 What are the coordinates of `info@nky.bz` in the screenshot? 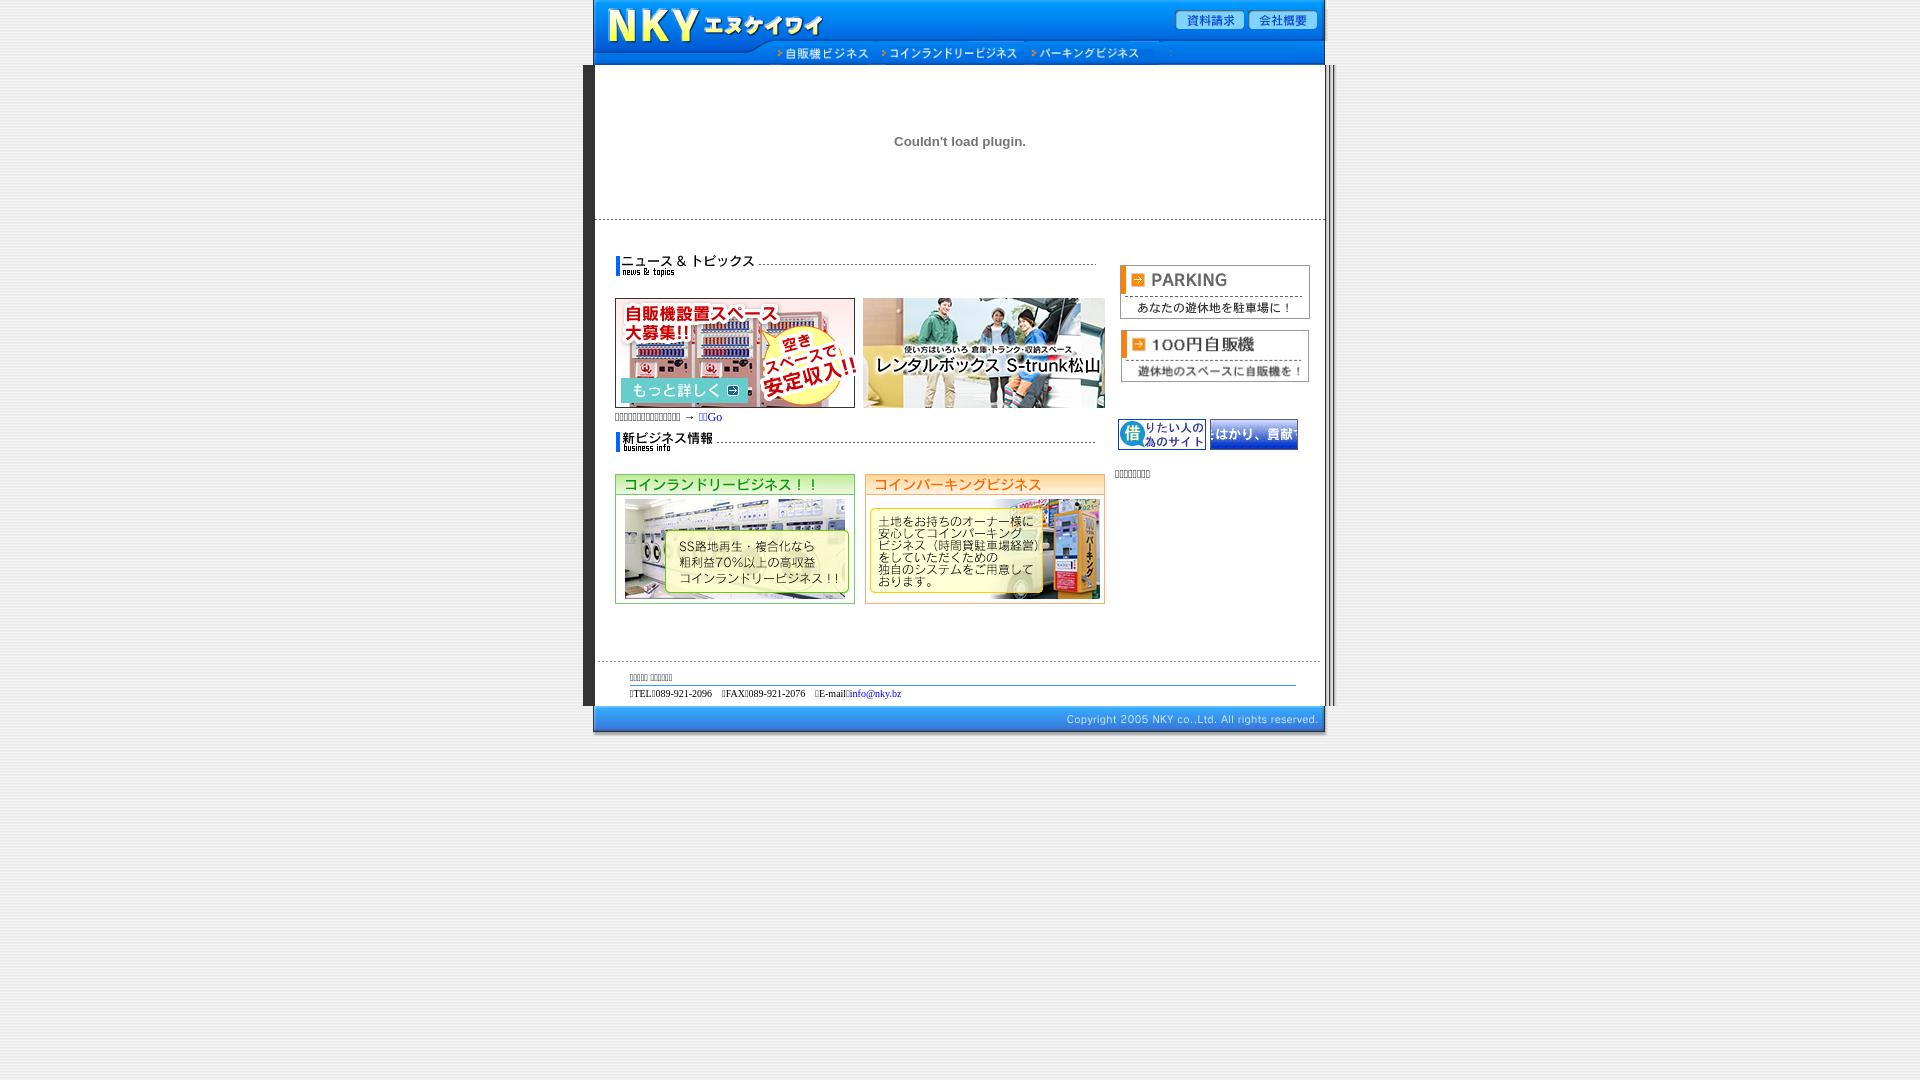 It's located at (876, 694).